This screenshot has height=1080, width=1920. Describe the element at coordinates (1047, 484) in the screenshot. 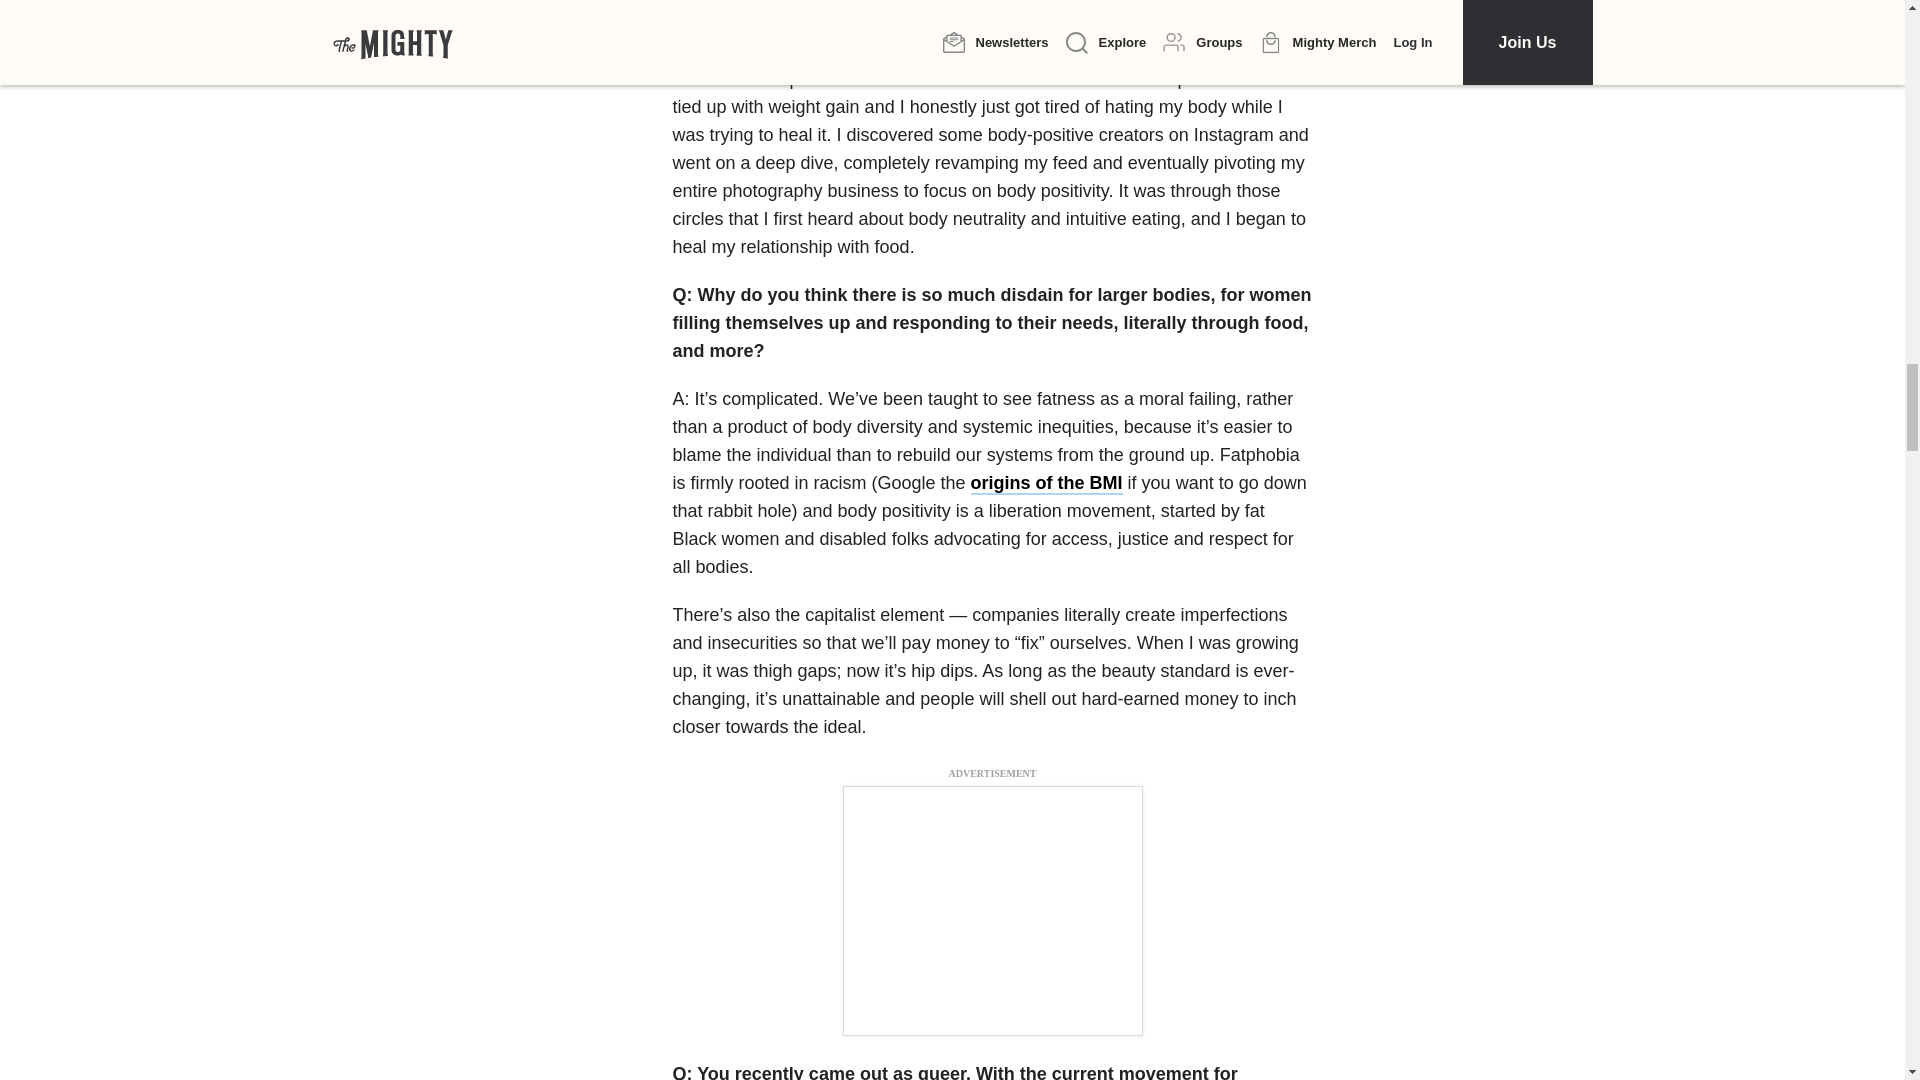

I see `origins of the BMI` at that location.